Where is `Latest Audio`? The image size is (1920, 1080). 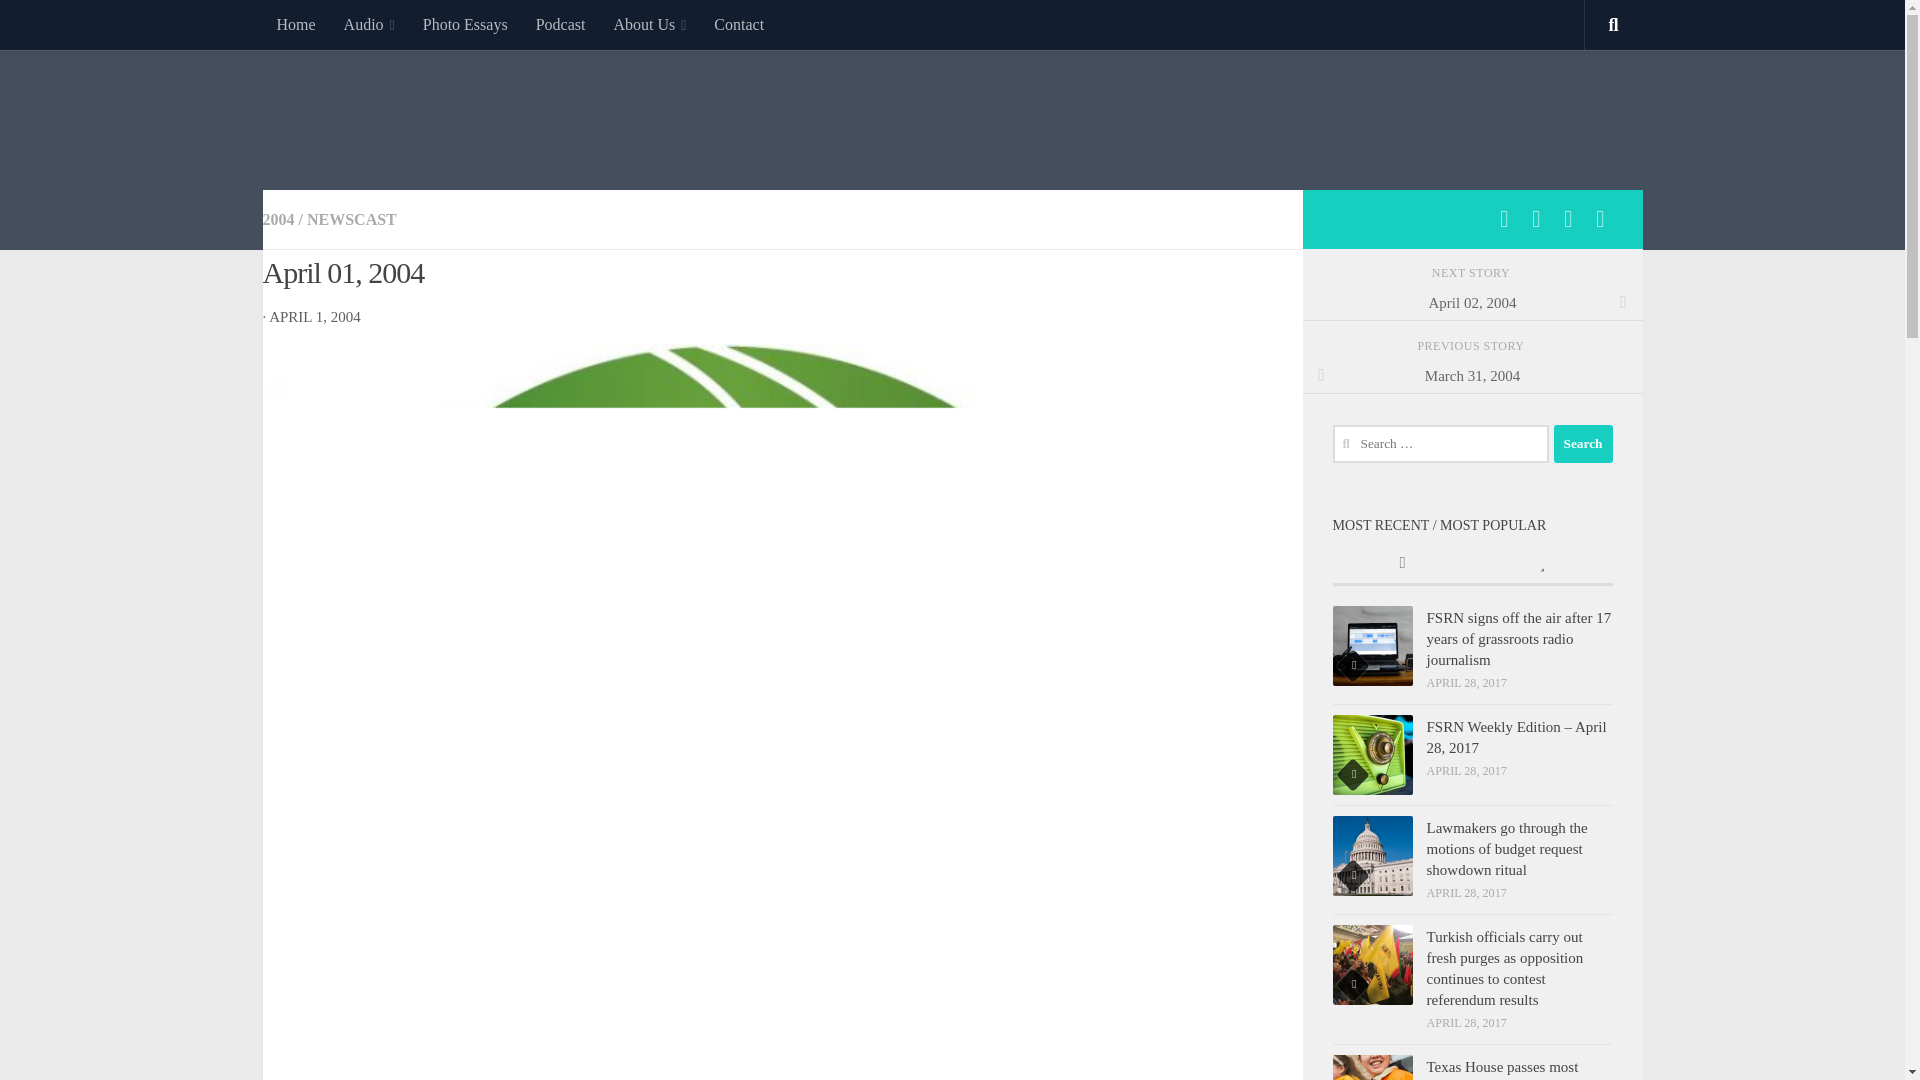
Latest Audio is located at coordinates (369, 24).